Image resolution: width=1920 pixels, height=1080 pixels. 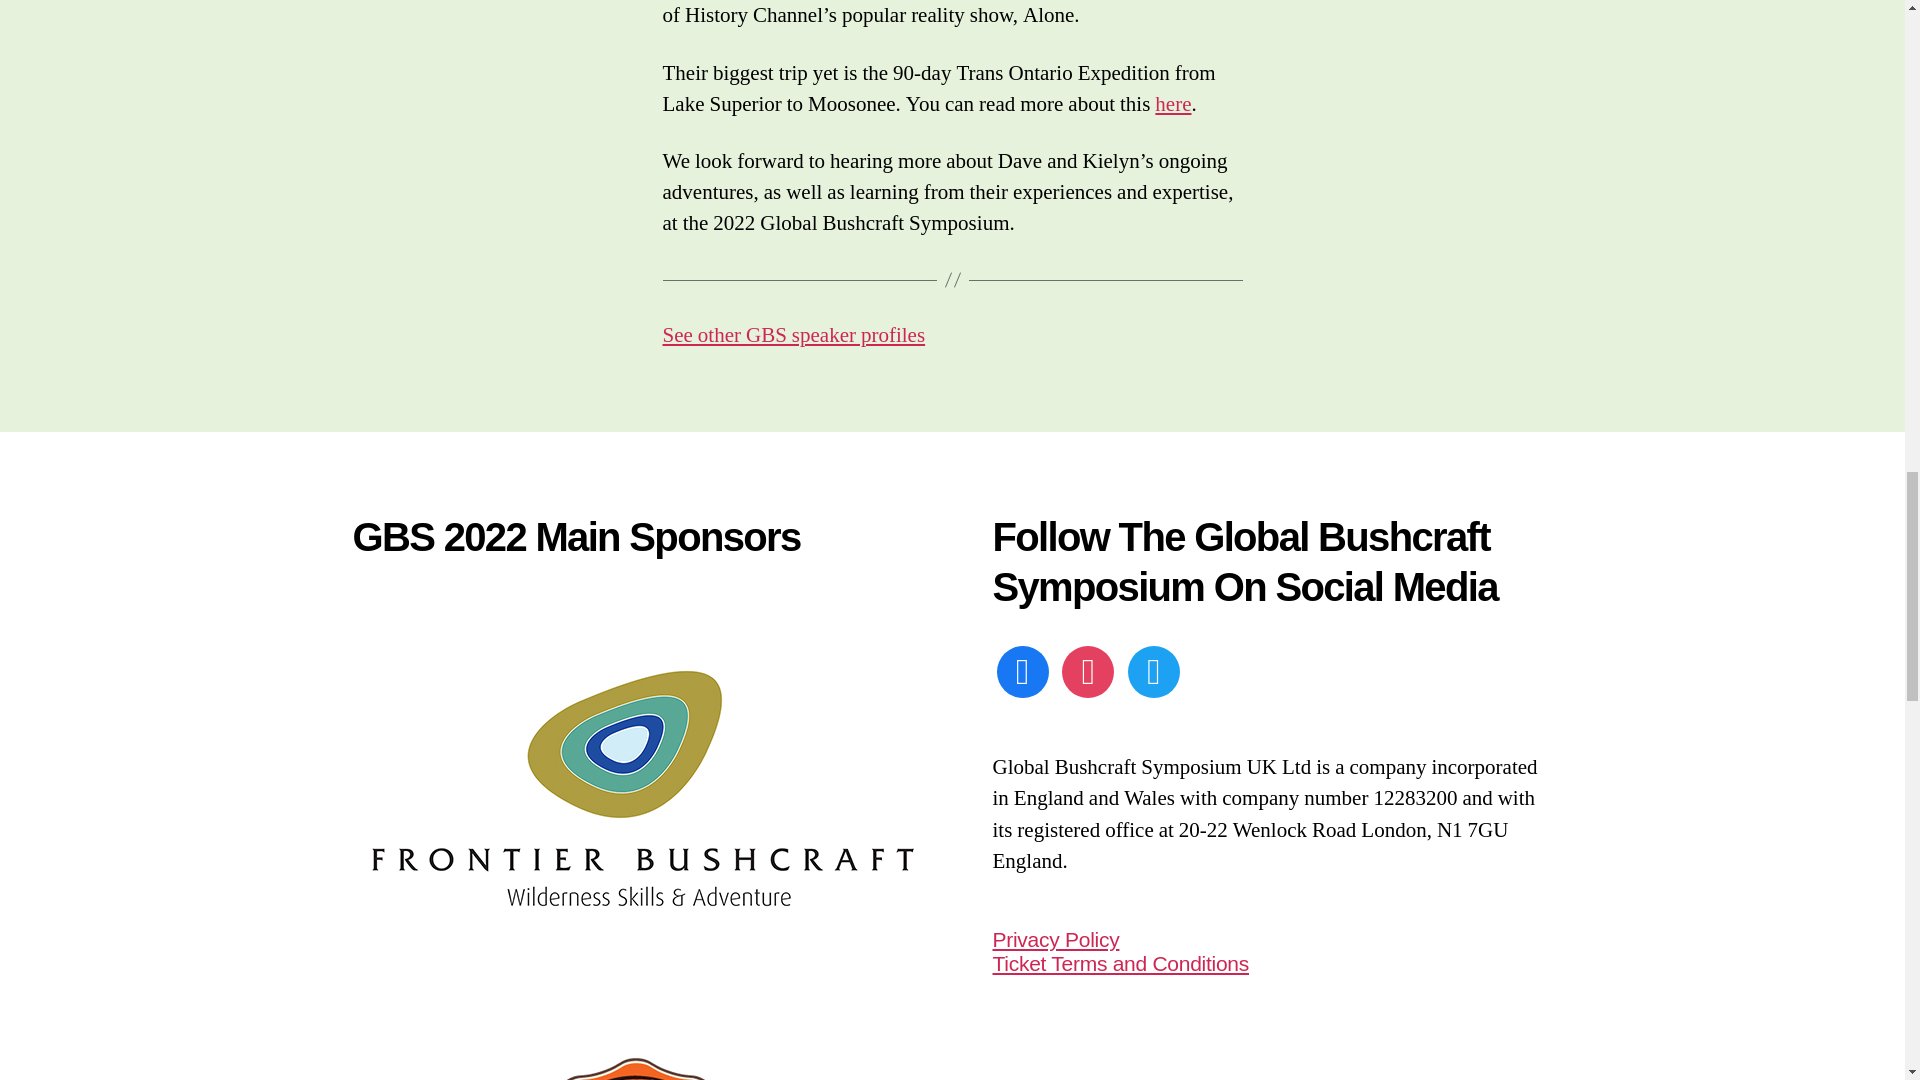 I want to click on instagram, so click(x=1087, y=669).